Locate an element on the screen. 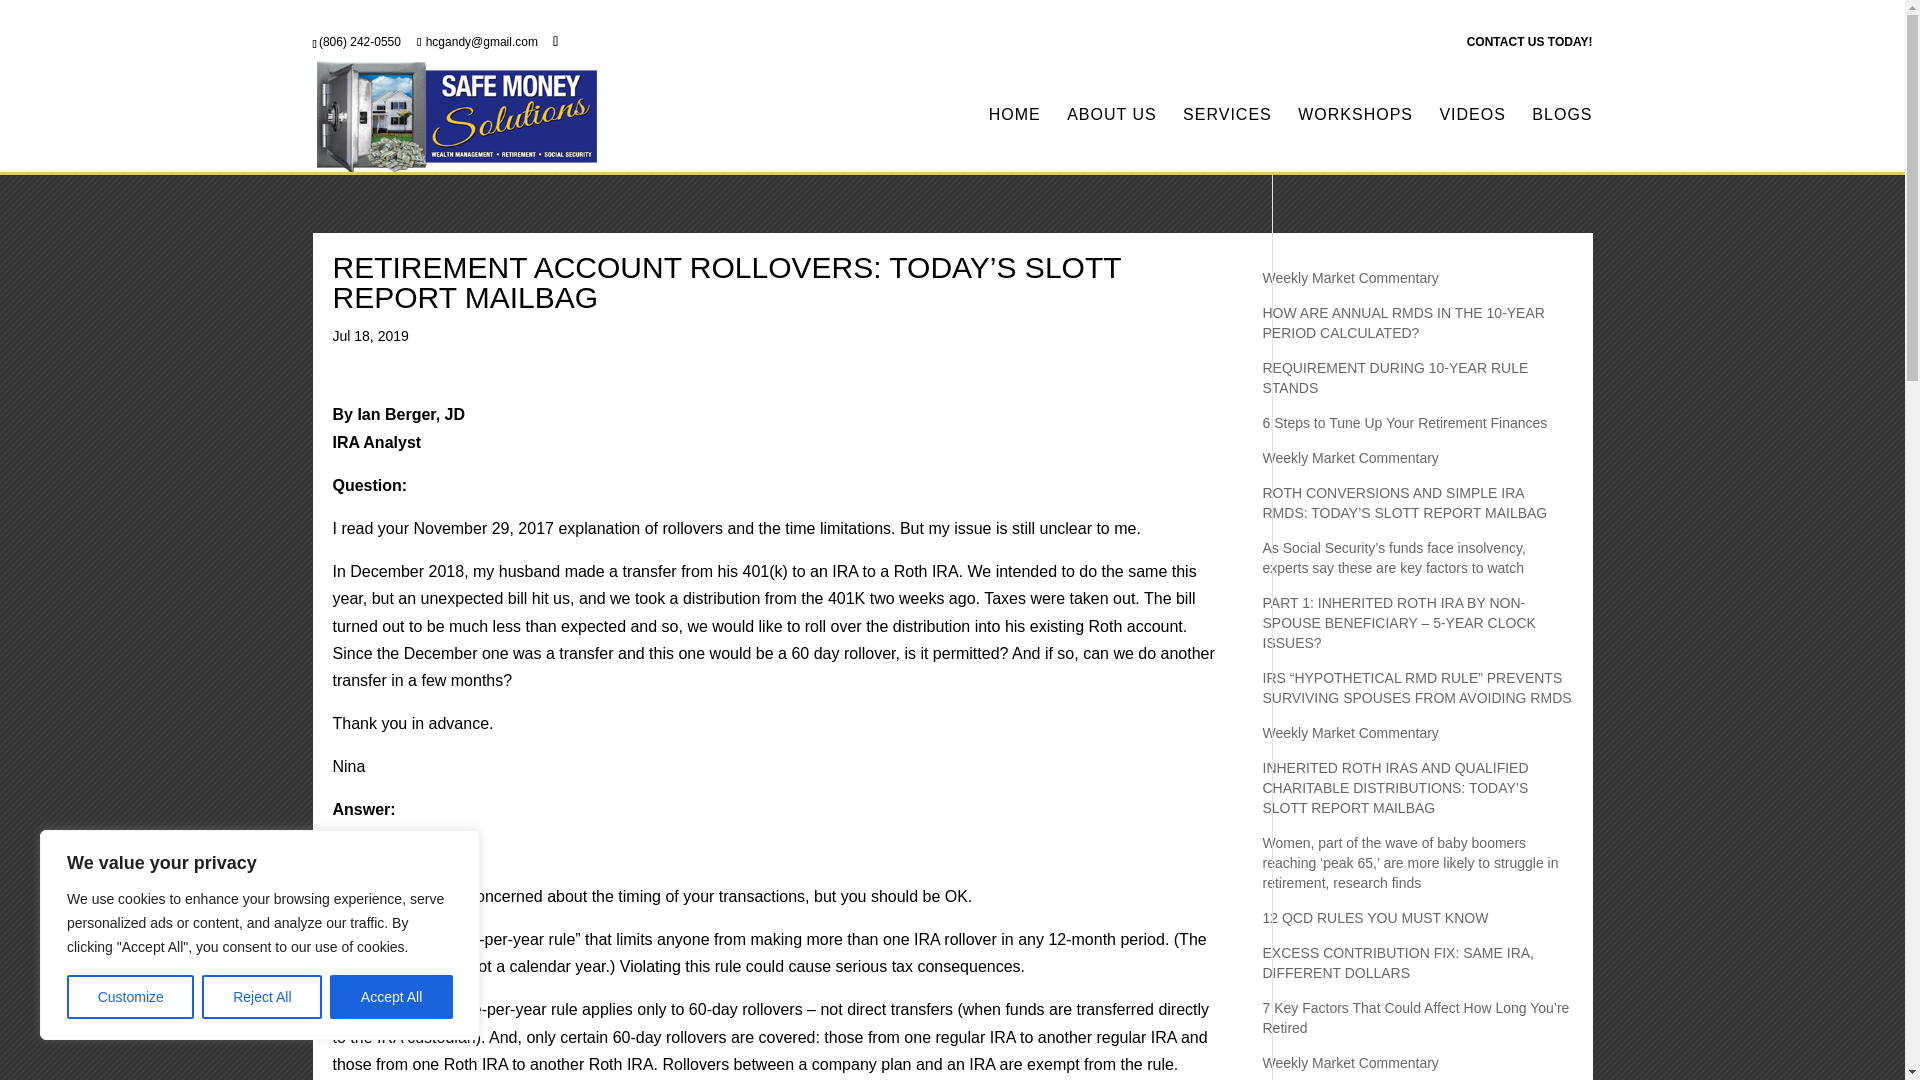 The image size is (1920, 1080). SERVICES is located at coordinates (1226, 140).